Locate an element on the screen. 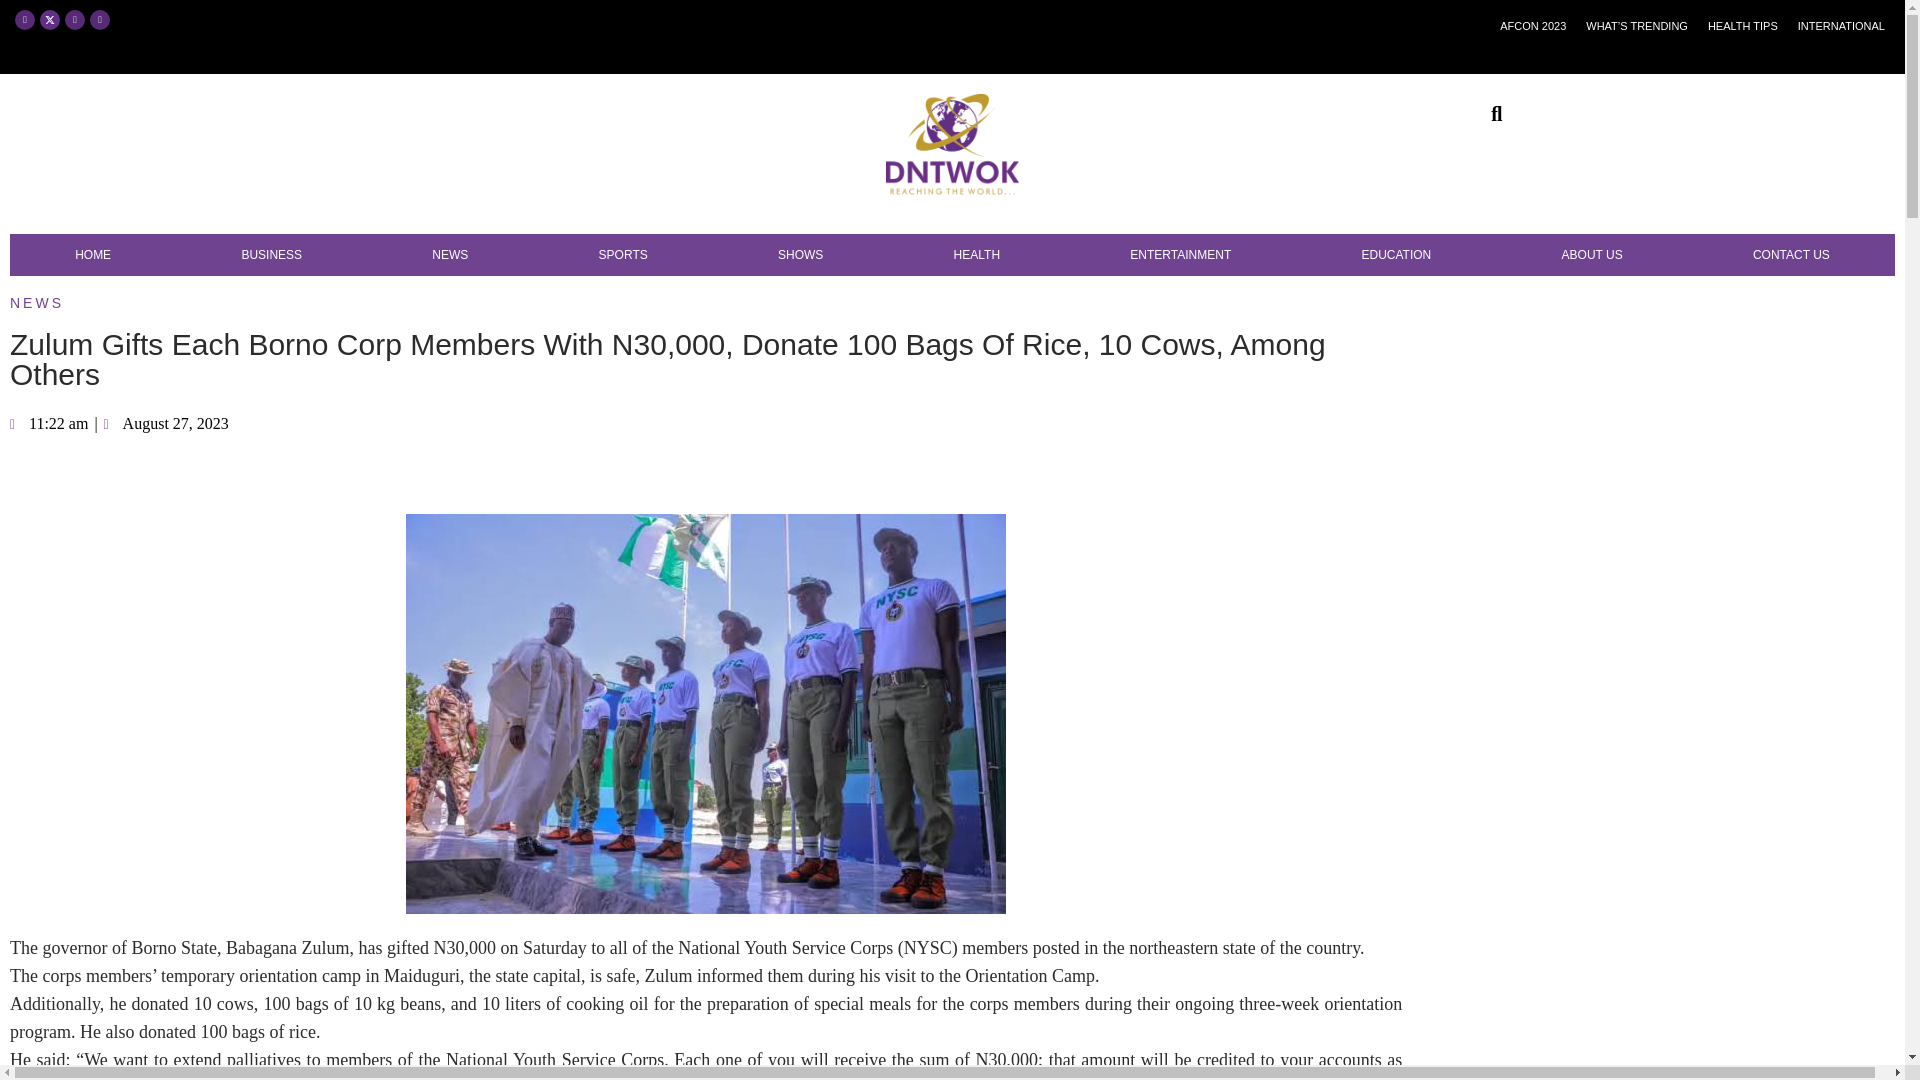 The height and width of the screenshot is (1080, 1920). HEALTH is located at coordinates (976, 255).